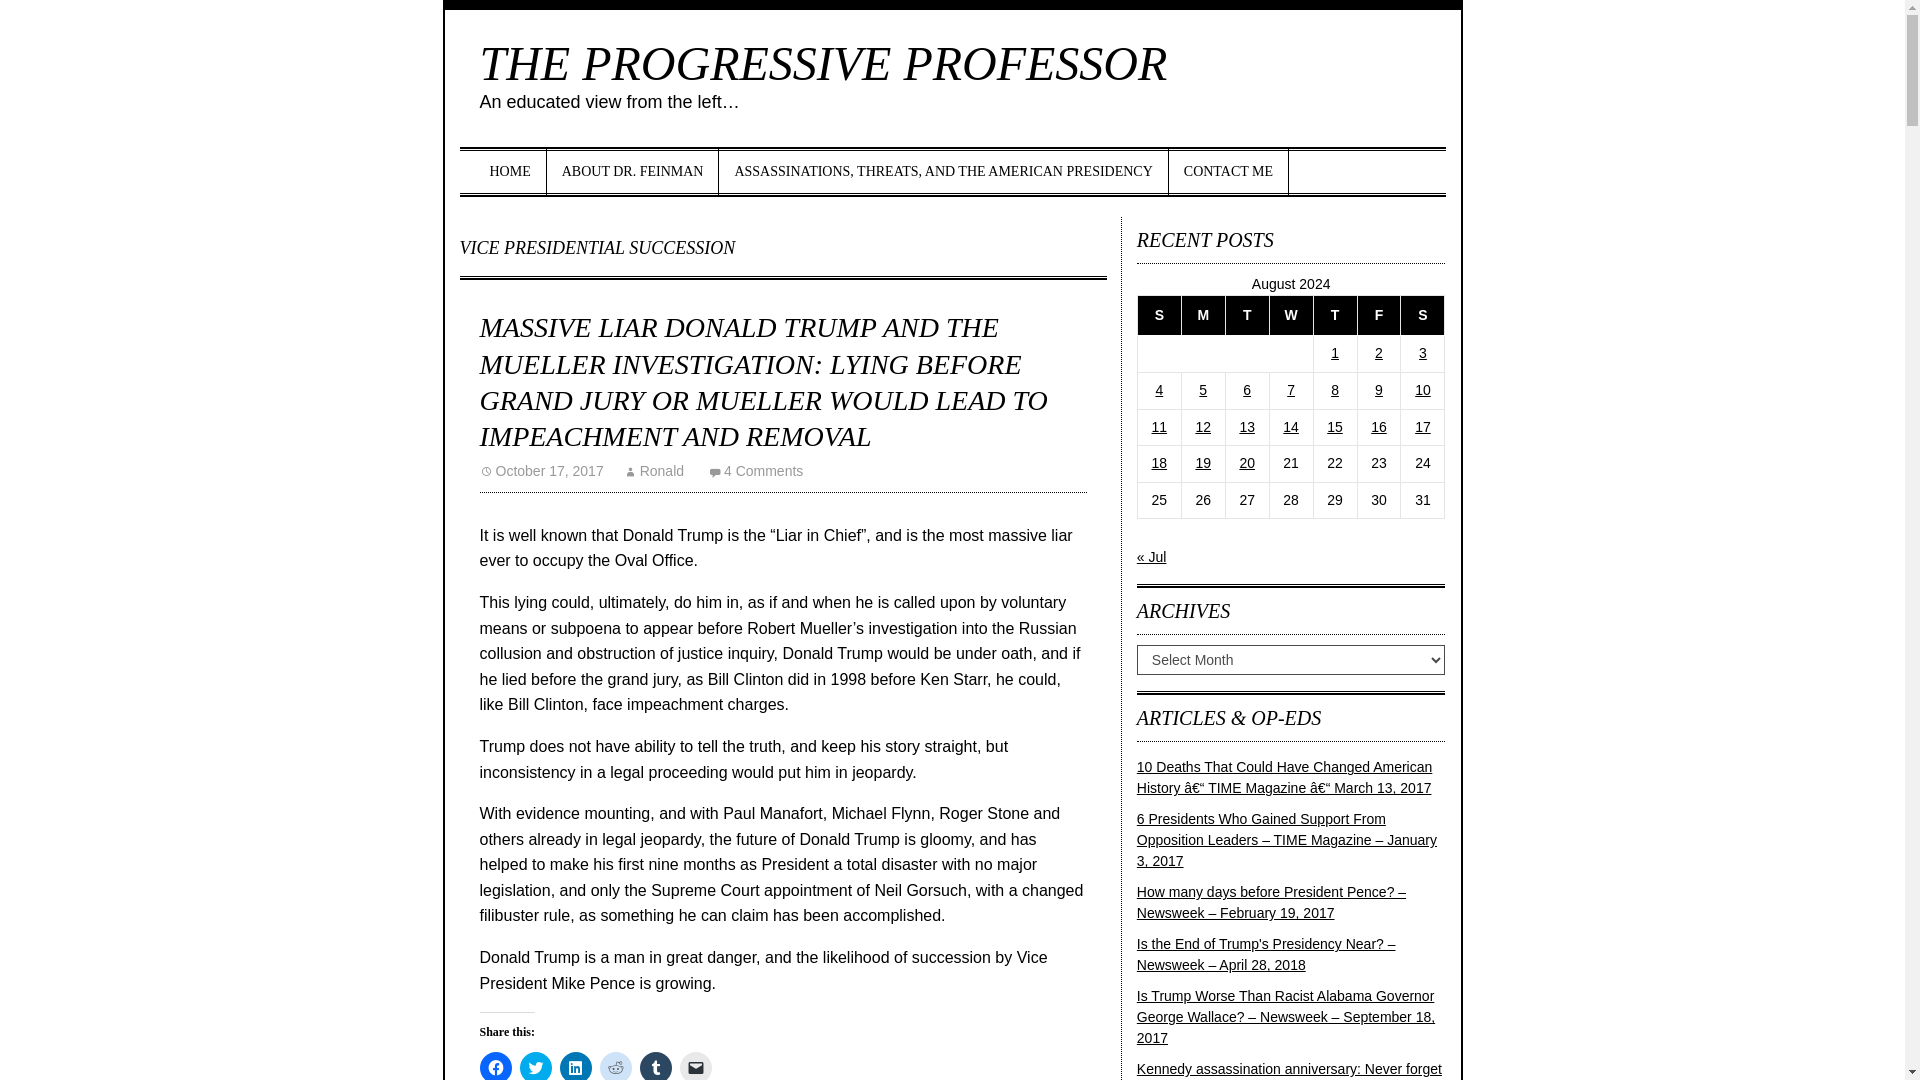 This screenshot has height=1080, width=1920. Describe the element at coordinates (824, 62) in the screenshot. I see `THE PROGRESSIVE PROFESSOR` at that location.